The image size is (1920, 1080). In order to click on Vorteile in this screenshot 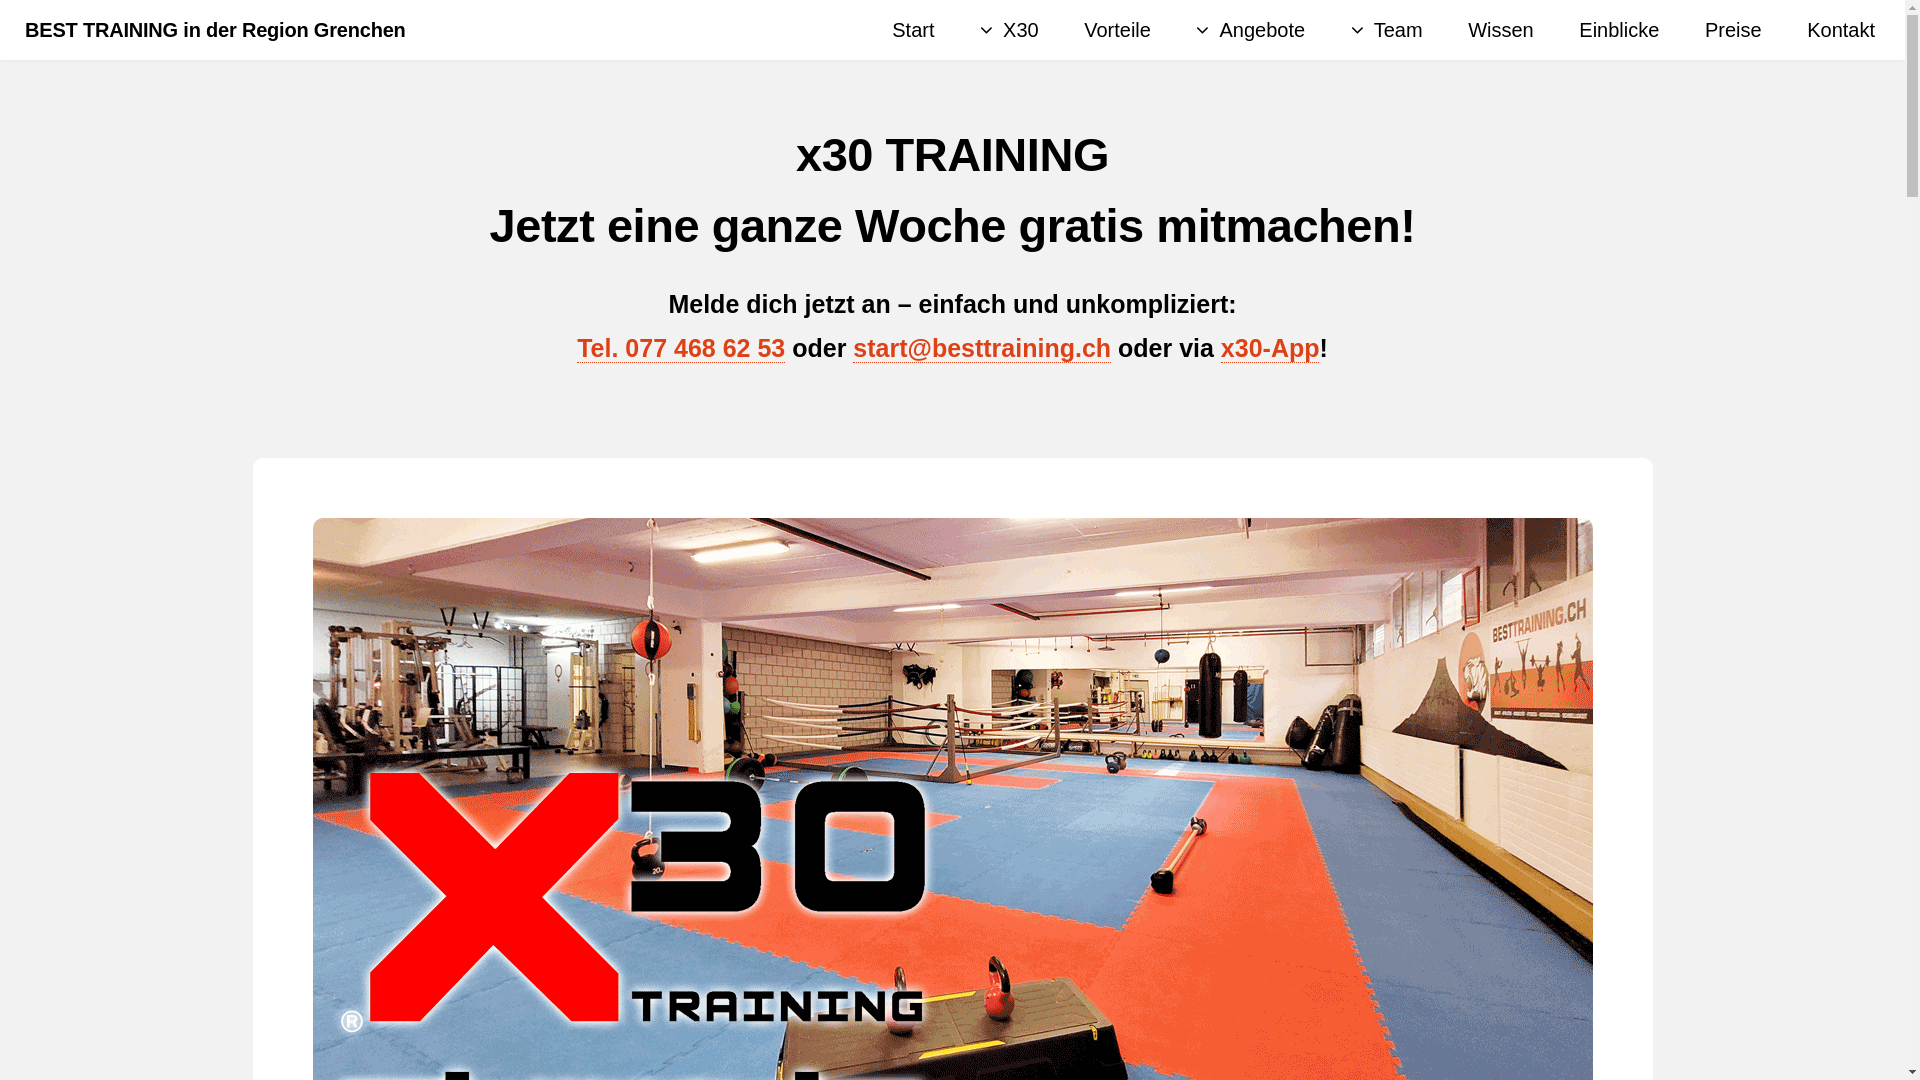, I will do `click(1118, 30)`.